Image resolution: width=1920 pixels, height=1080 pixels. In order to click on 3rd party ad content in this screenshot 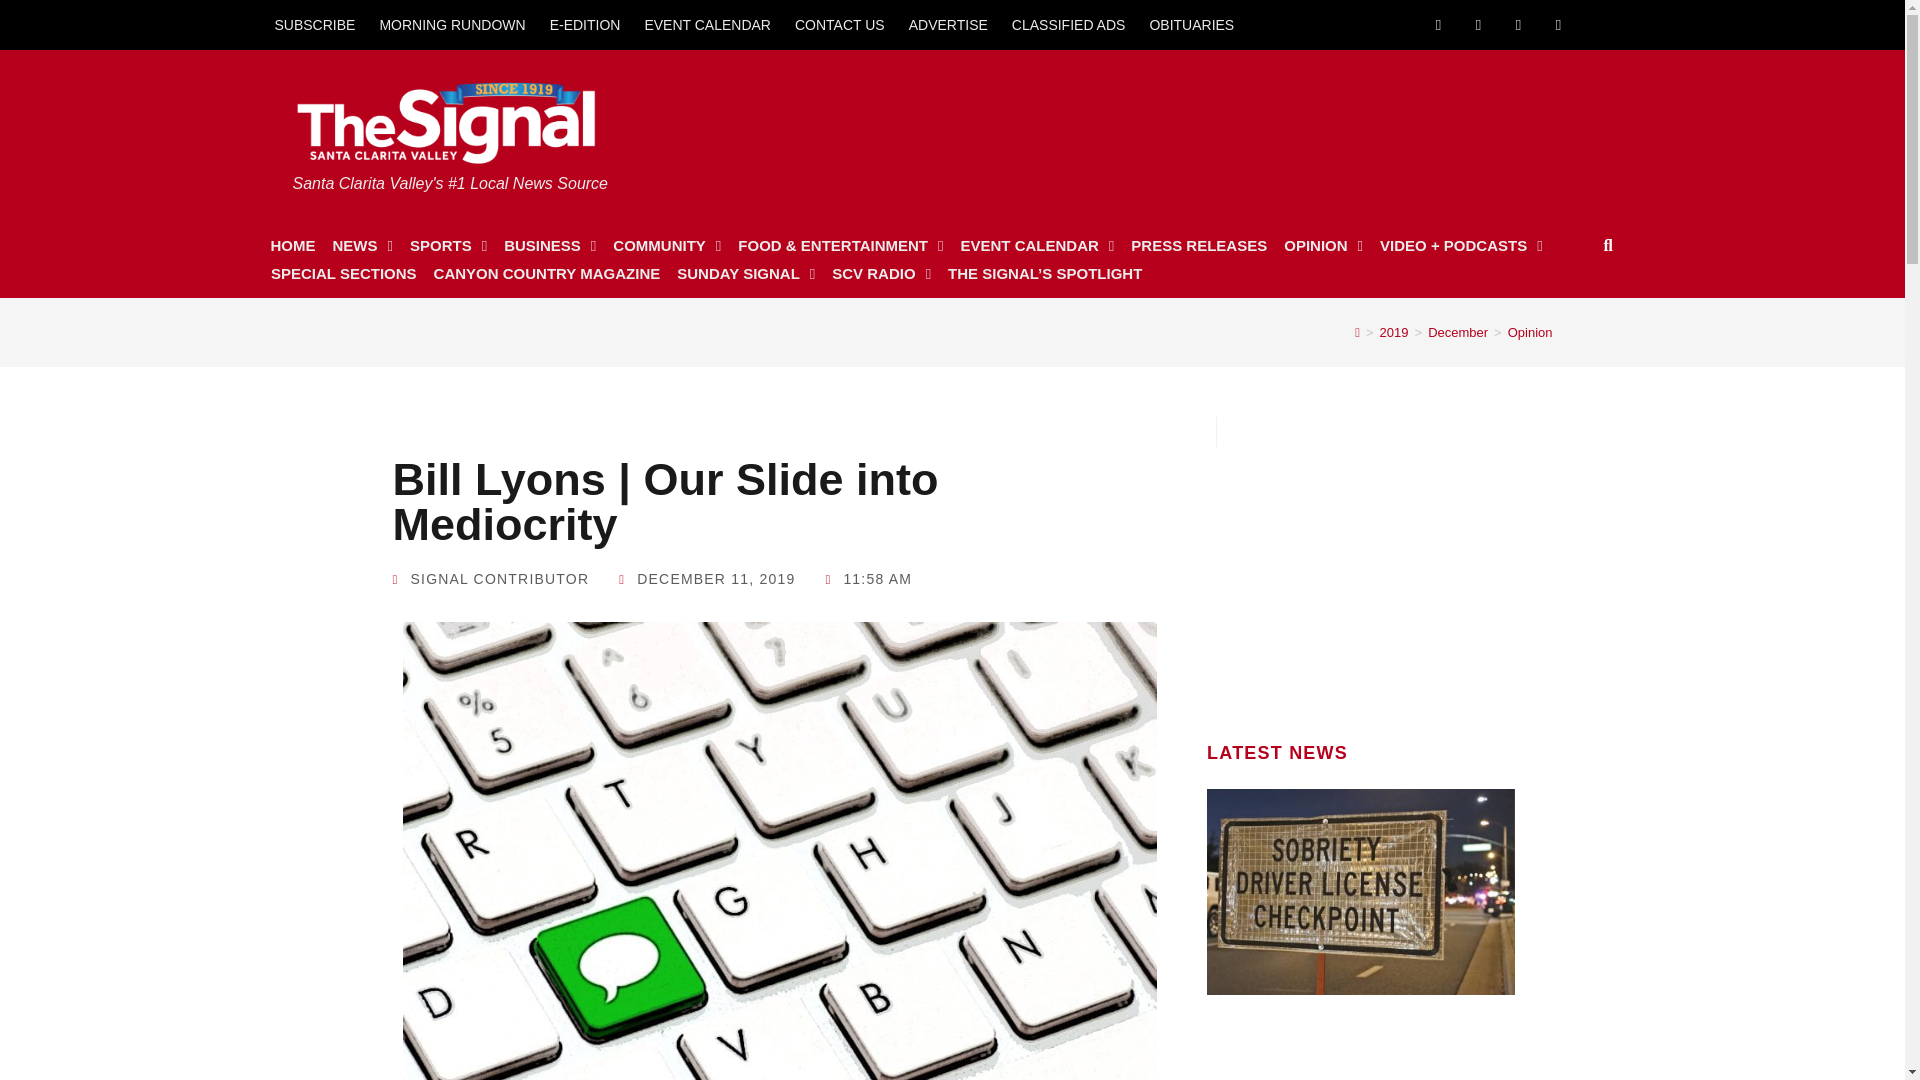, I will do `click(1361, 572)`.